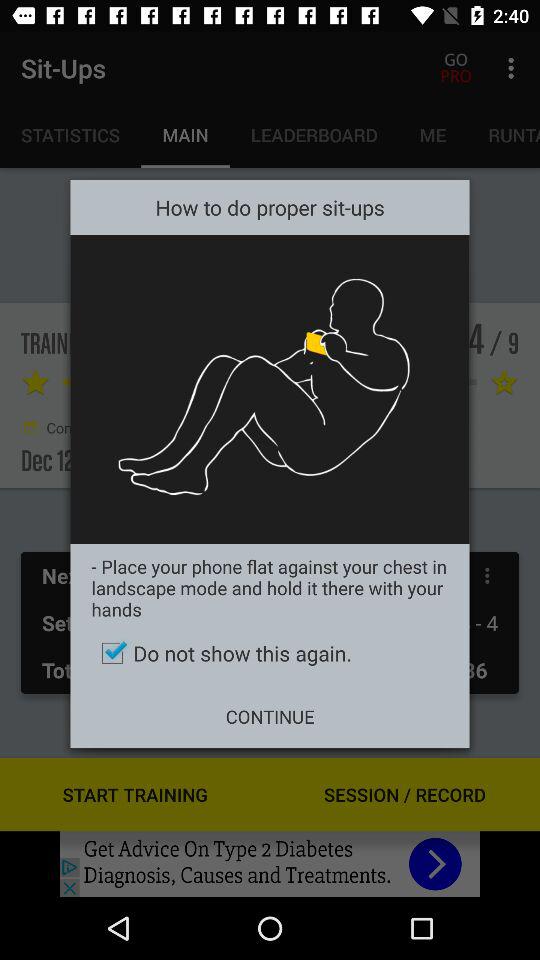 The image size is (540, 960). What do you see at coordinates (270, 653) in the screenshot?
I see `click do not show item` at bounding box center [270, 653].